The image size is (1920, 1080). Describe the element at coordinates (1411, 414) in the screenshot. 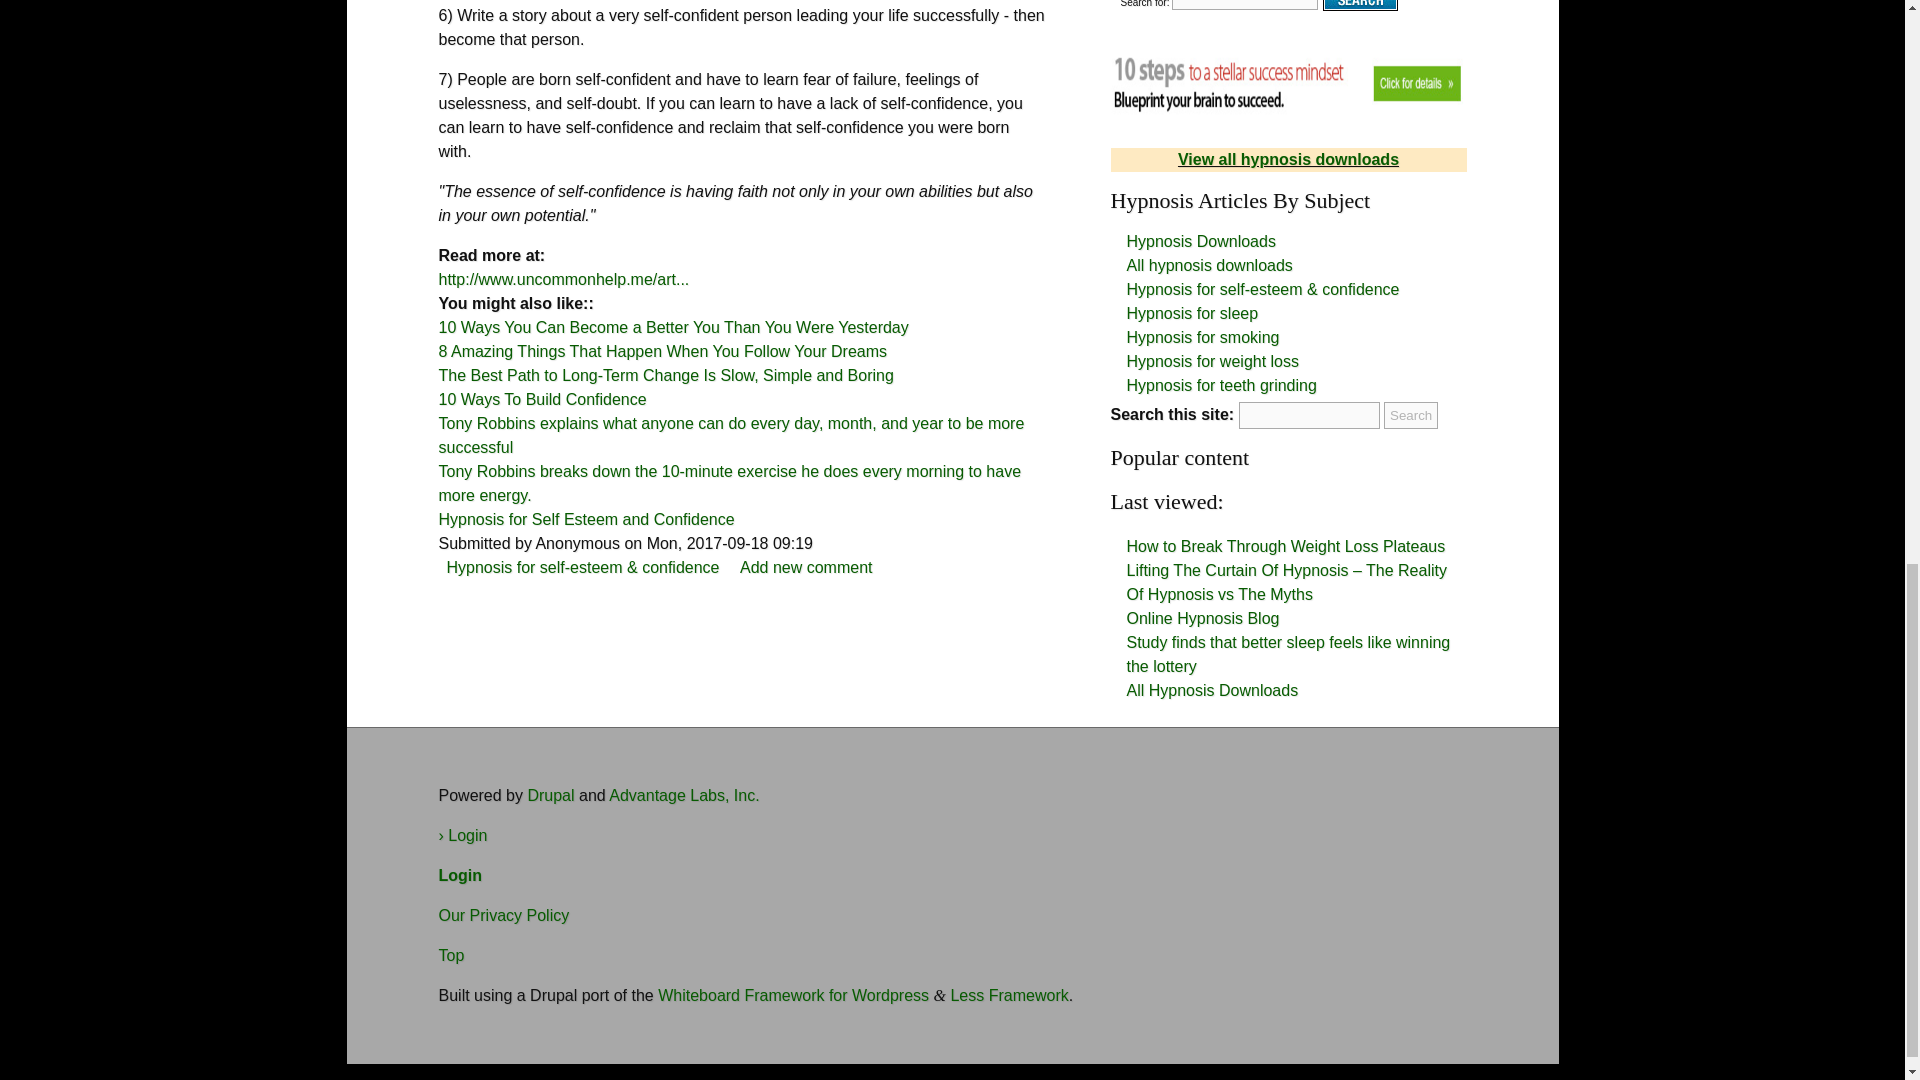

I see `Search` at that location.